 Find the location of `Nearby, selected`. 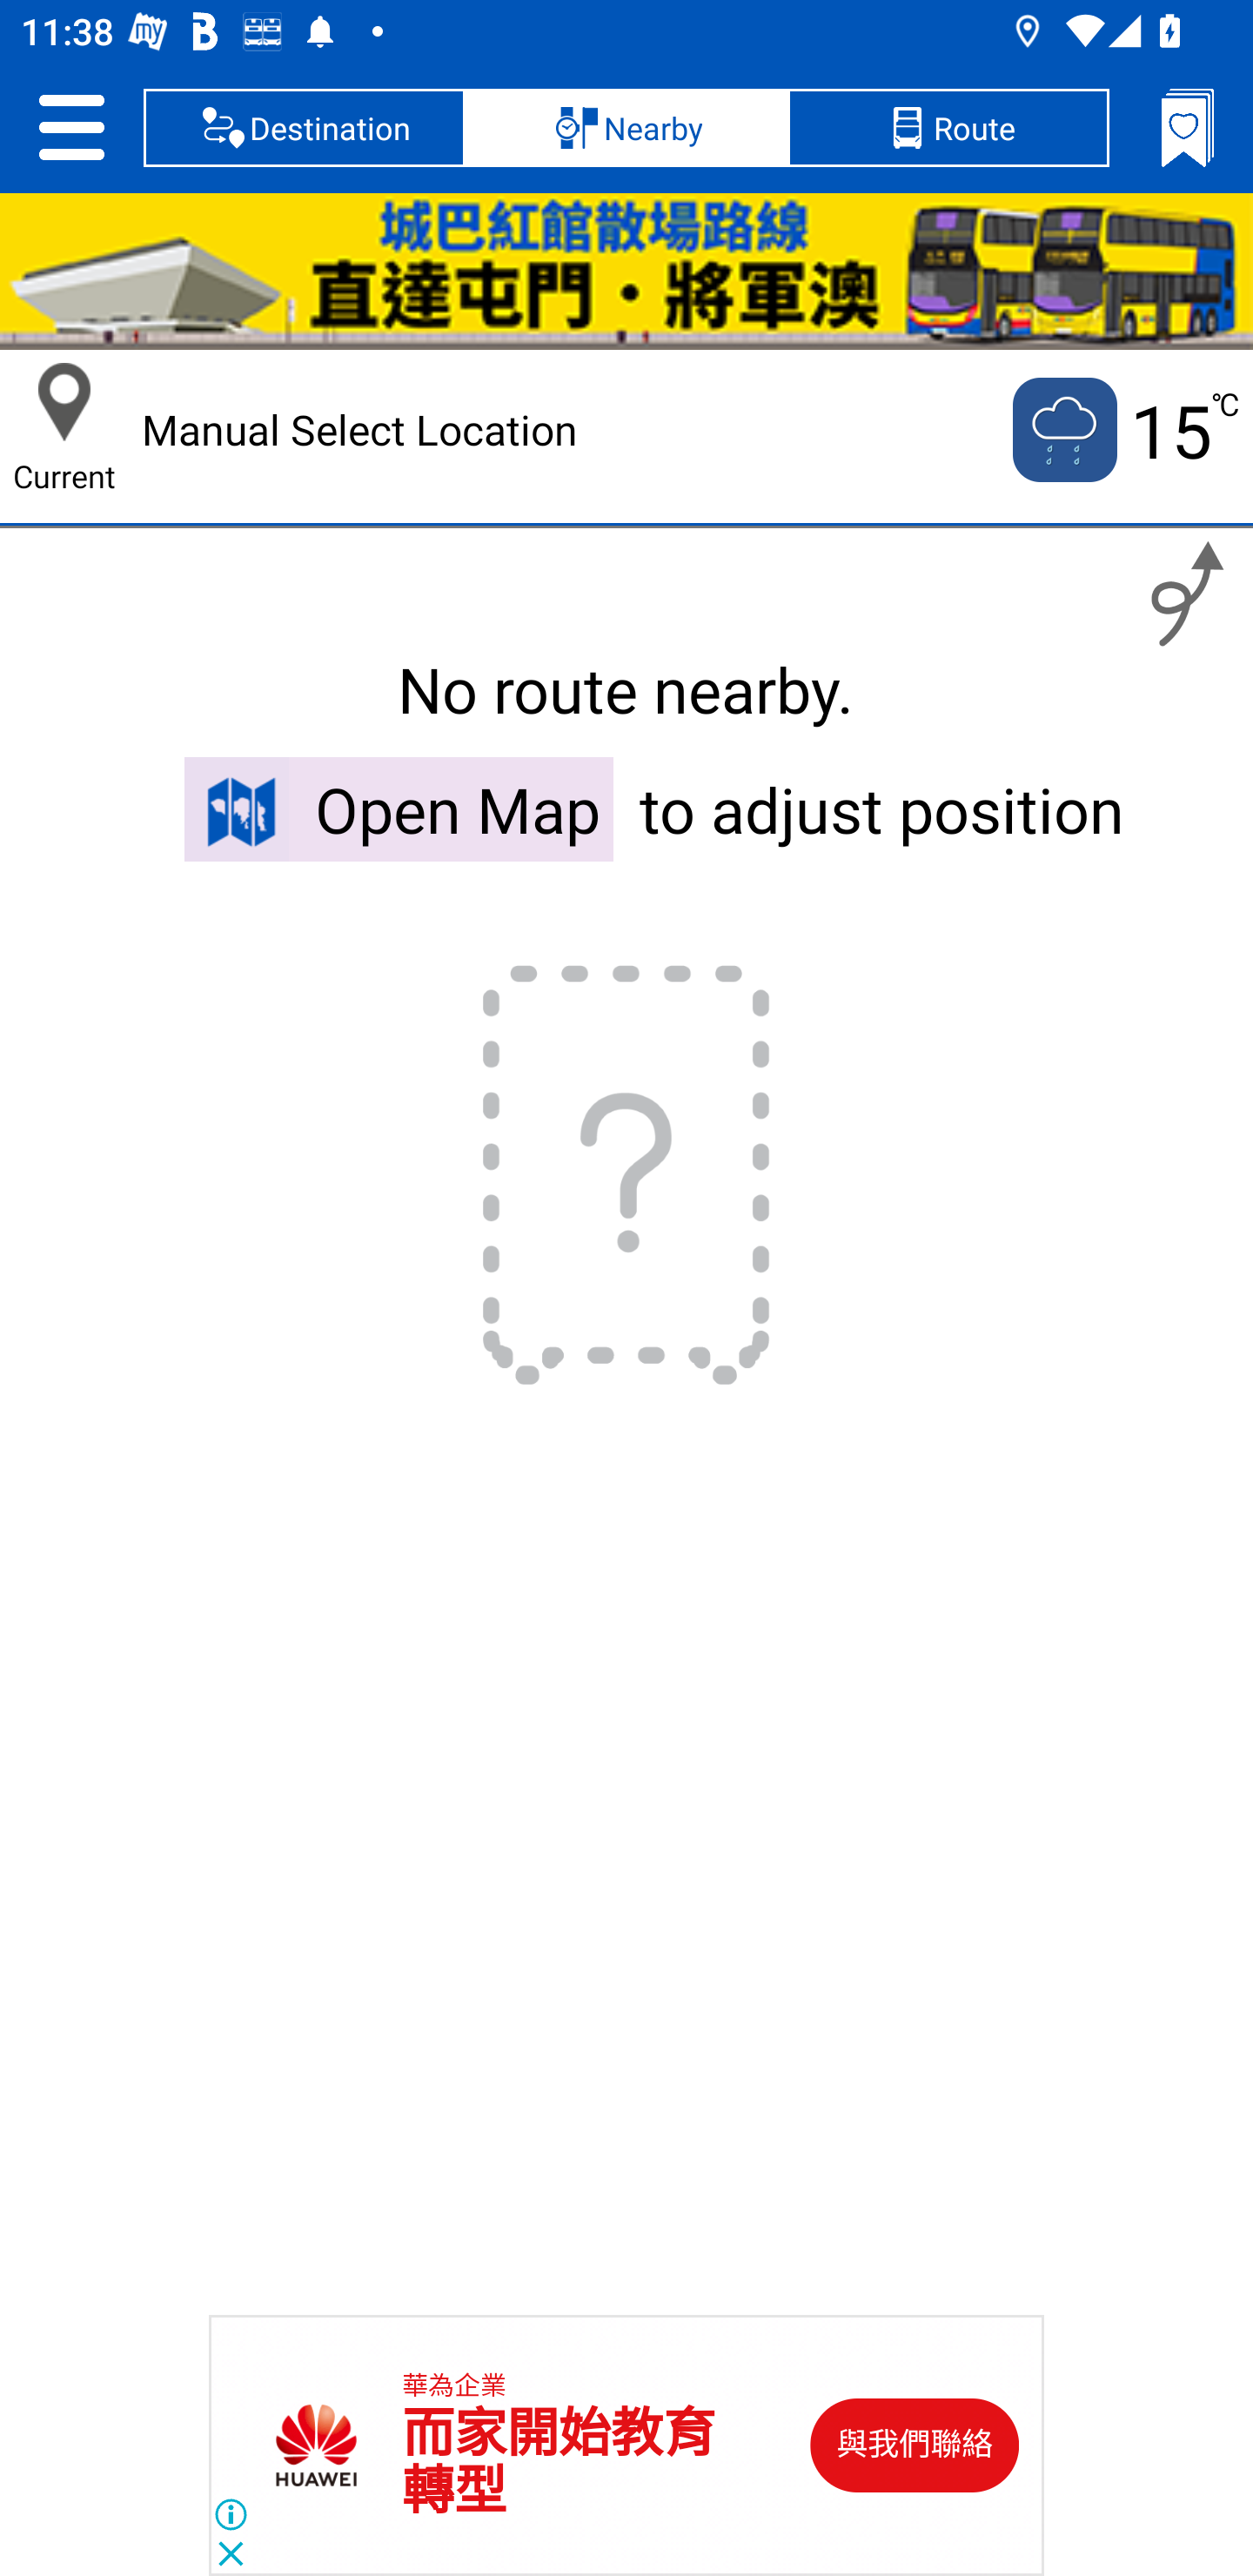

Nearby, selected is located at coordinates (626, 127).